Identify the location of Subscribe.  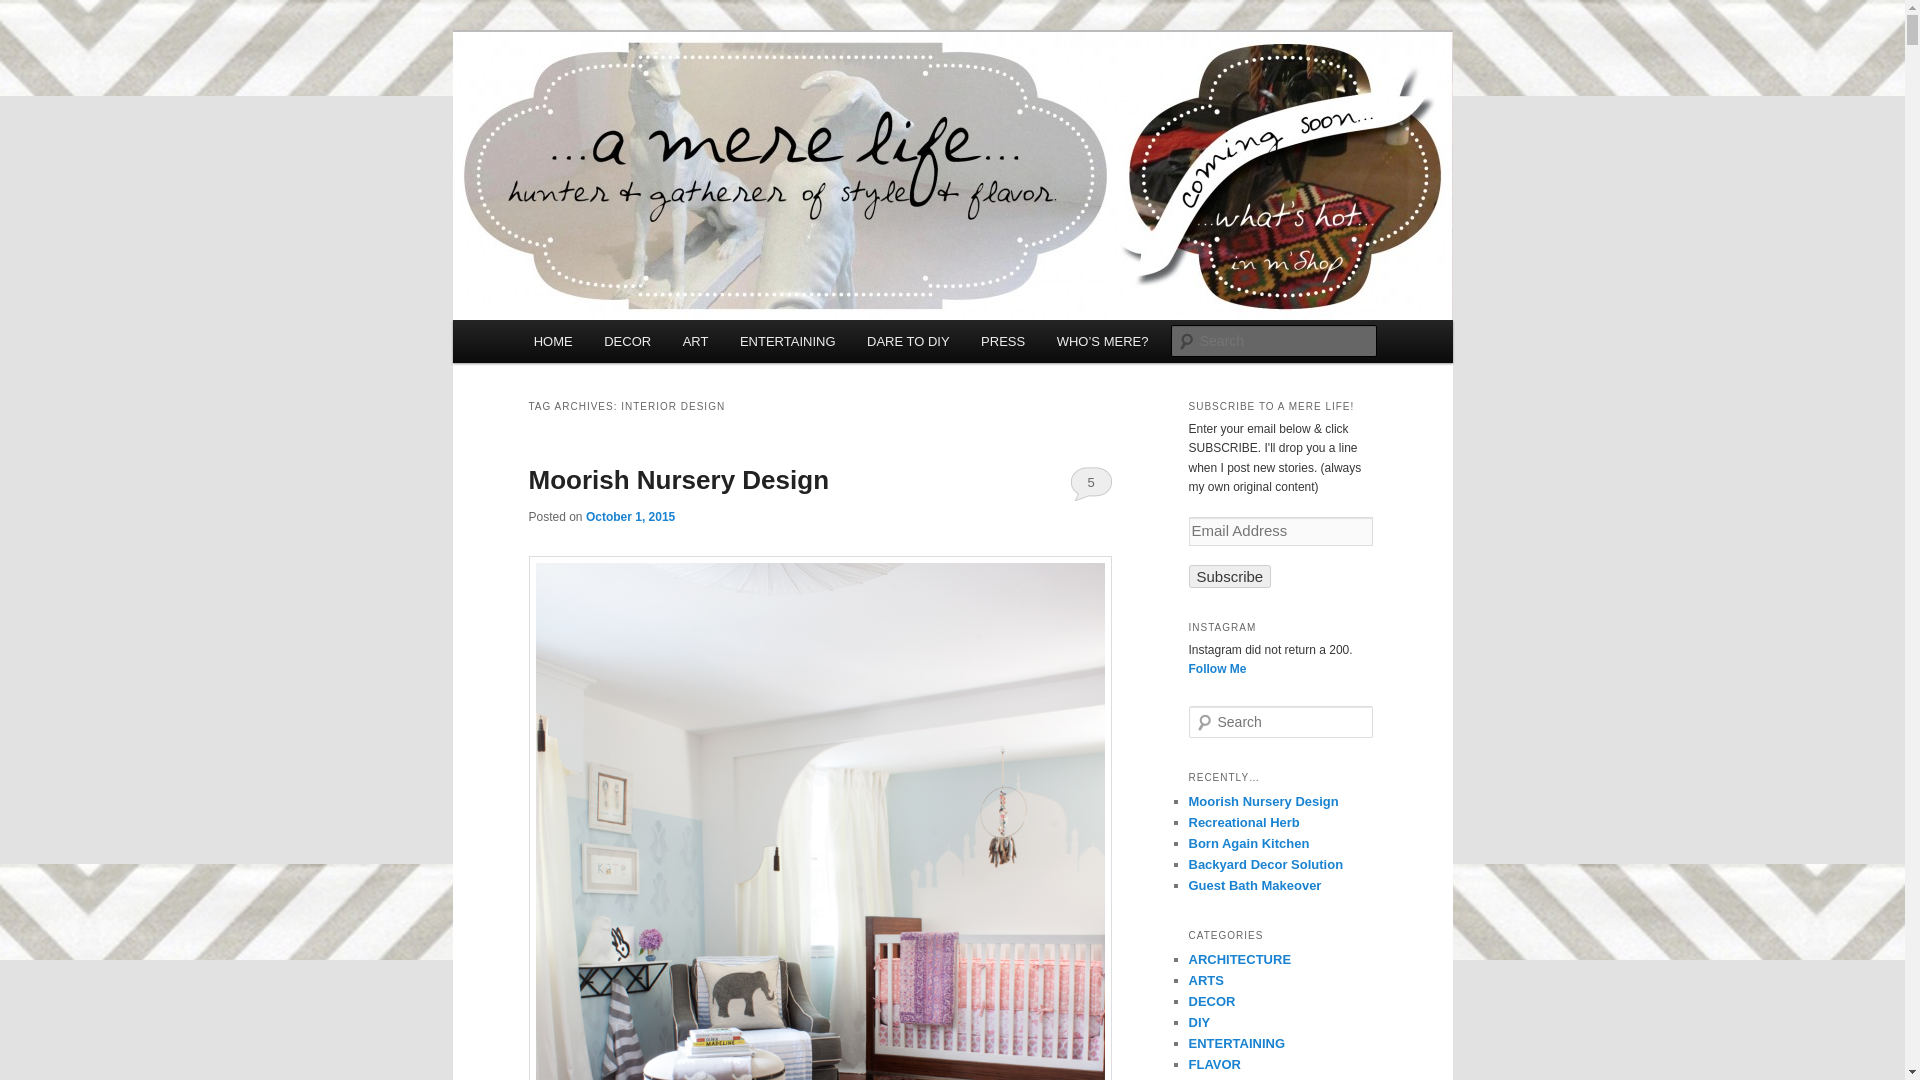
(1230, 576).